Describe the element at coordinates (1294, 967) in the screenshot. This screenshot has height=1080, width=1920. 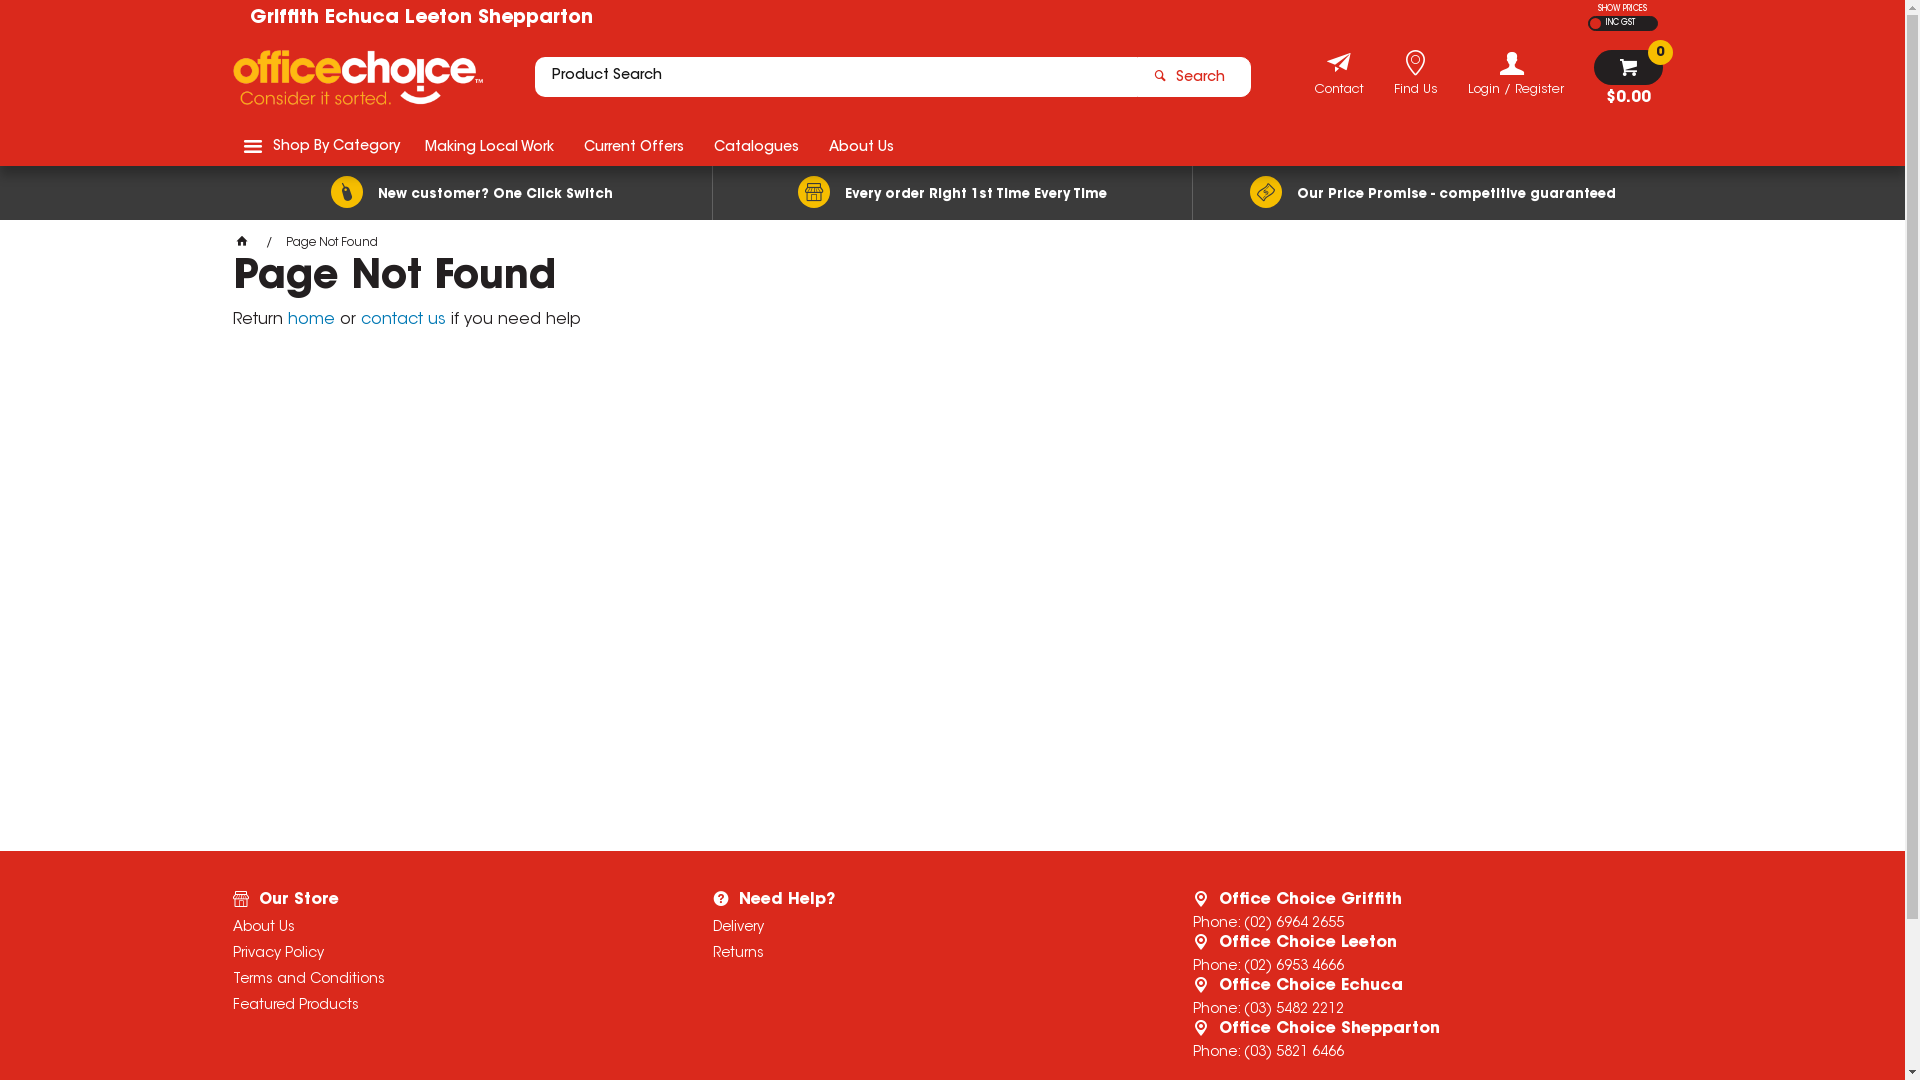
I see `(02) 6953 4666` at that location.